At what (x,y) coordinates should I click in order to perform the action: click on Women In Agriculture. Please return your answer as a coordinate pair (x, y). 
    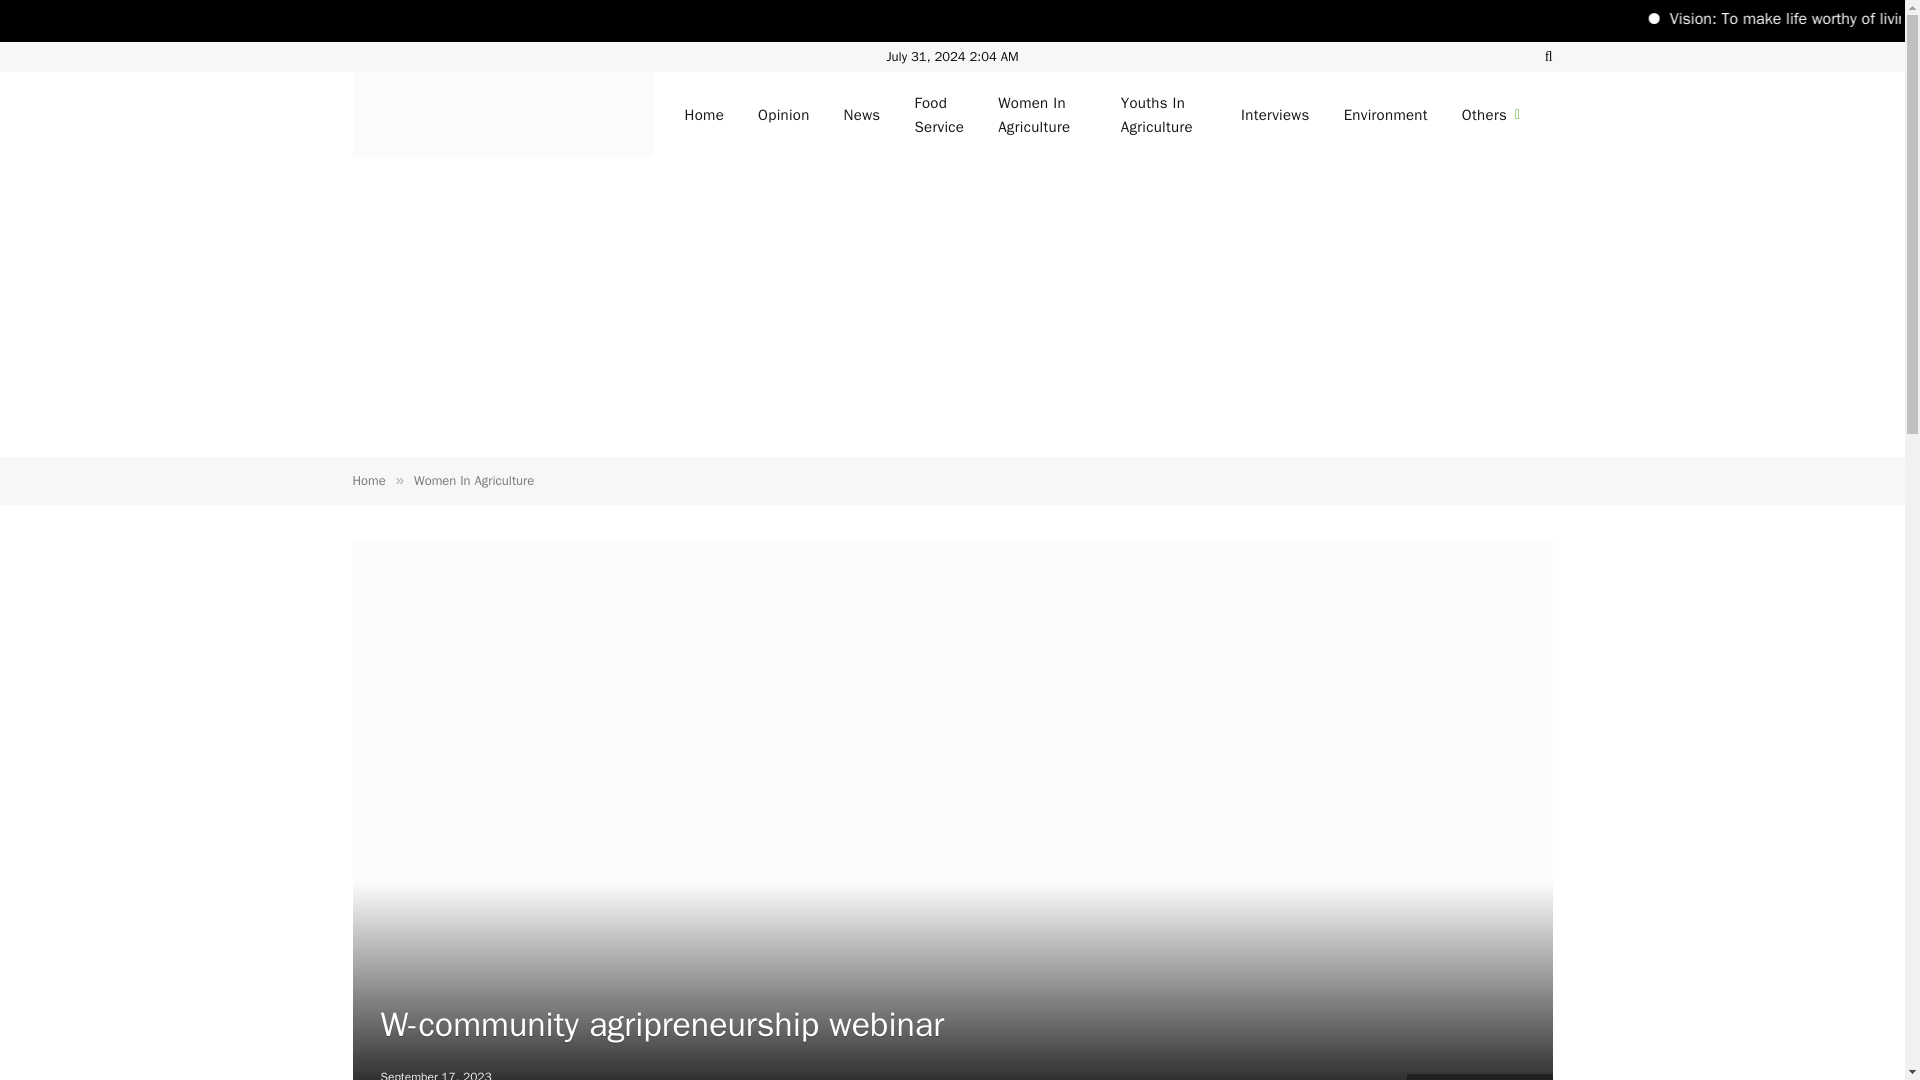
    Looking at the image, I should click on (474, 480).